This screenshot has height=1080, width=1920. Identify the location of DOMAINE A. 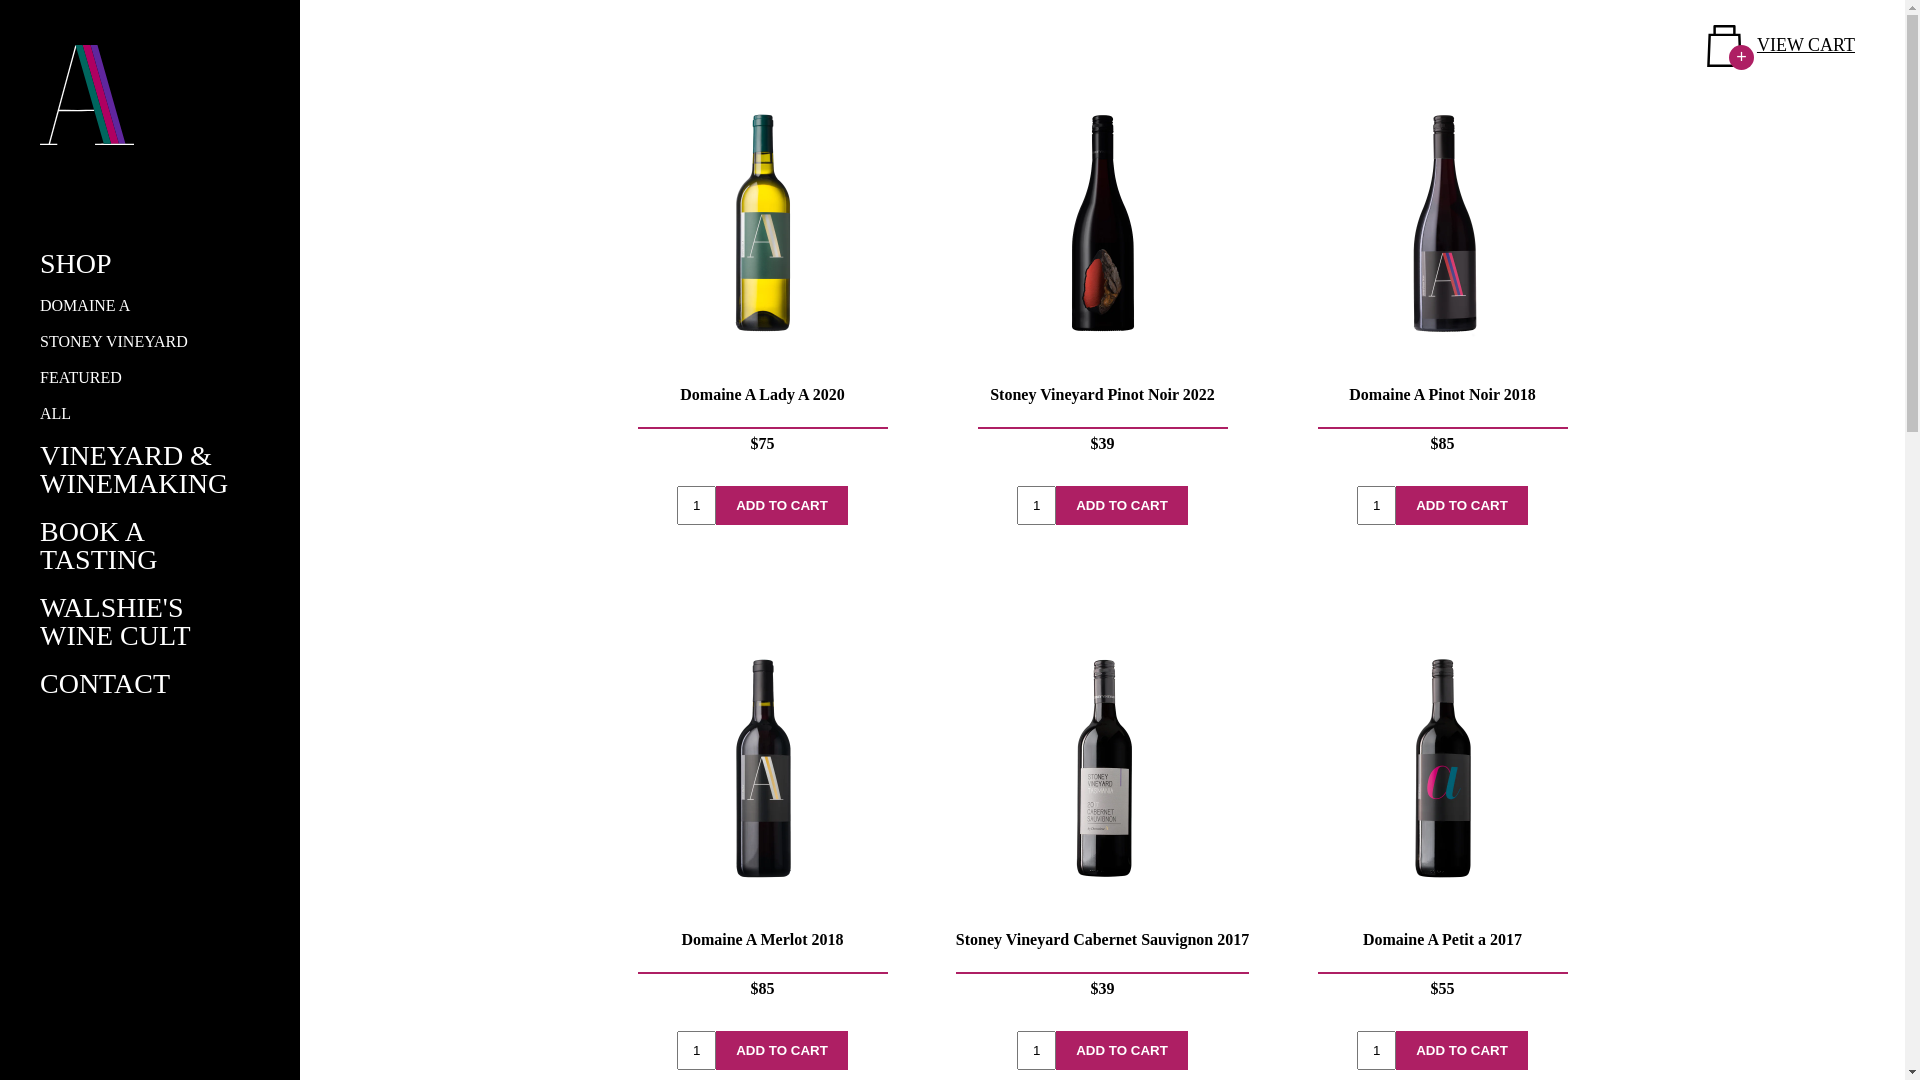
(85, 306).